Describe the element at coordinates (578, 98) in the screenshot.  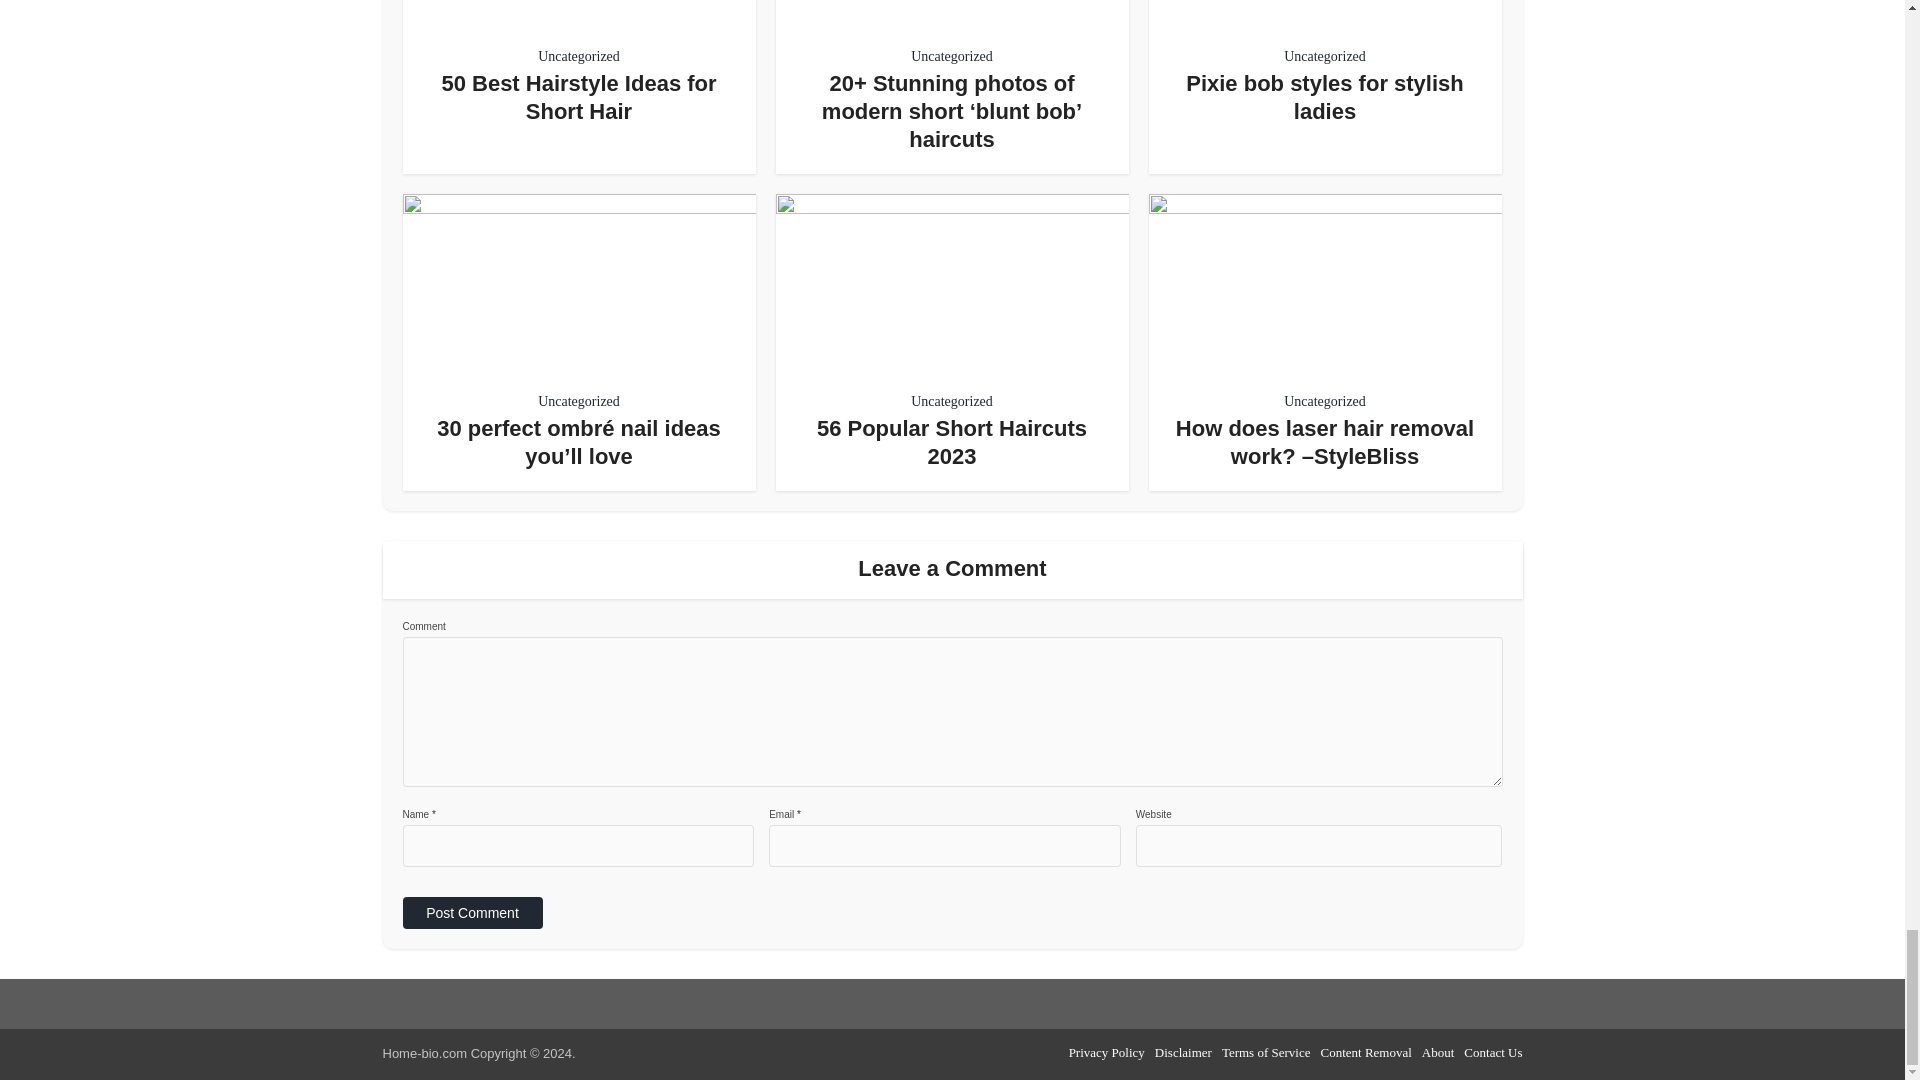
I see `50 Best Hairstyle Ideas for Short Hair` at that location.